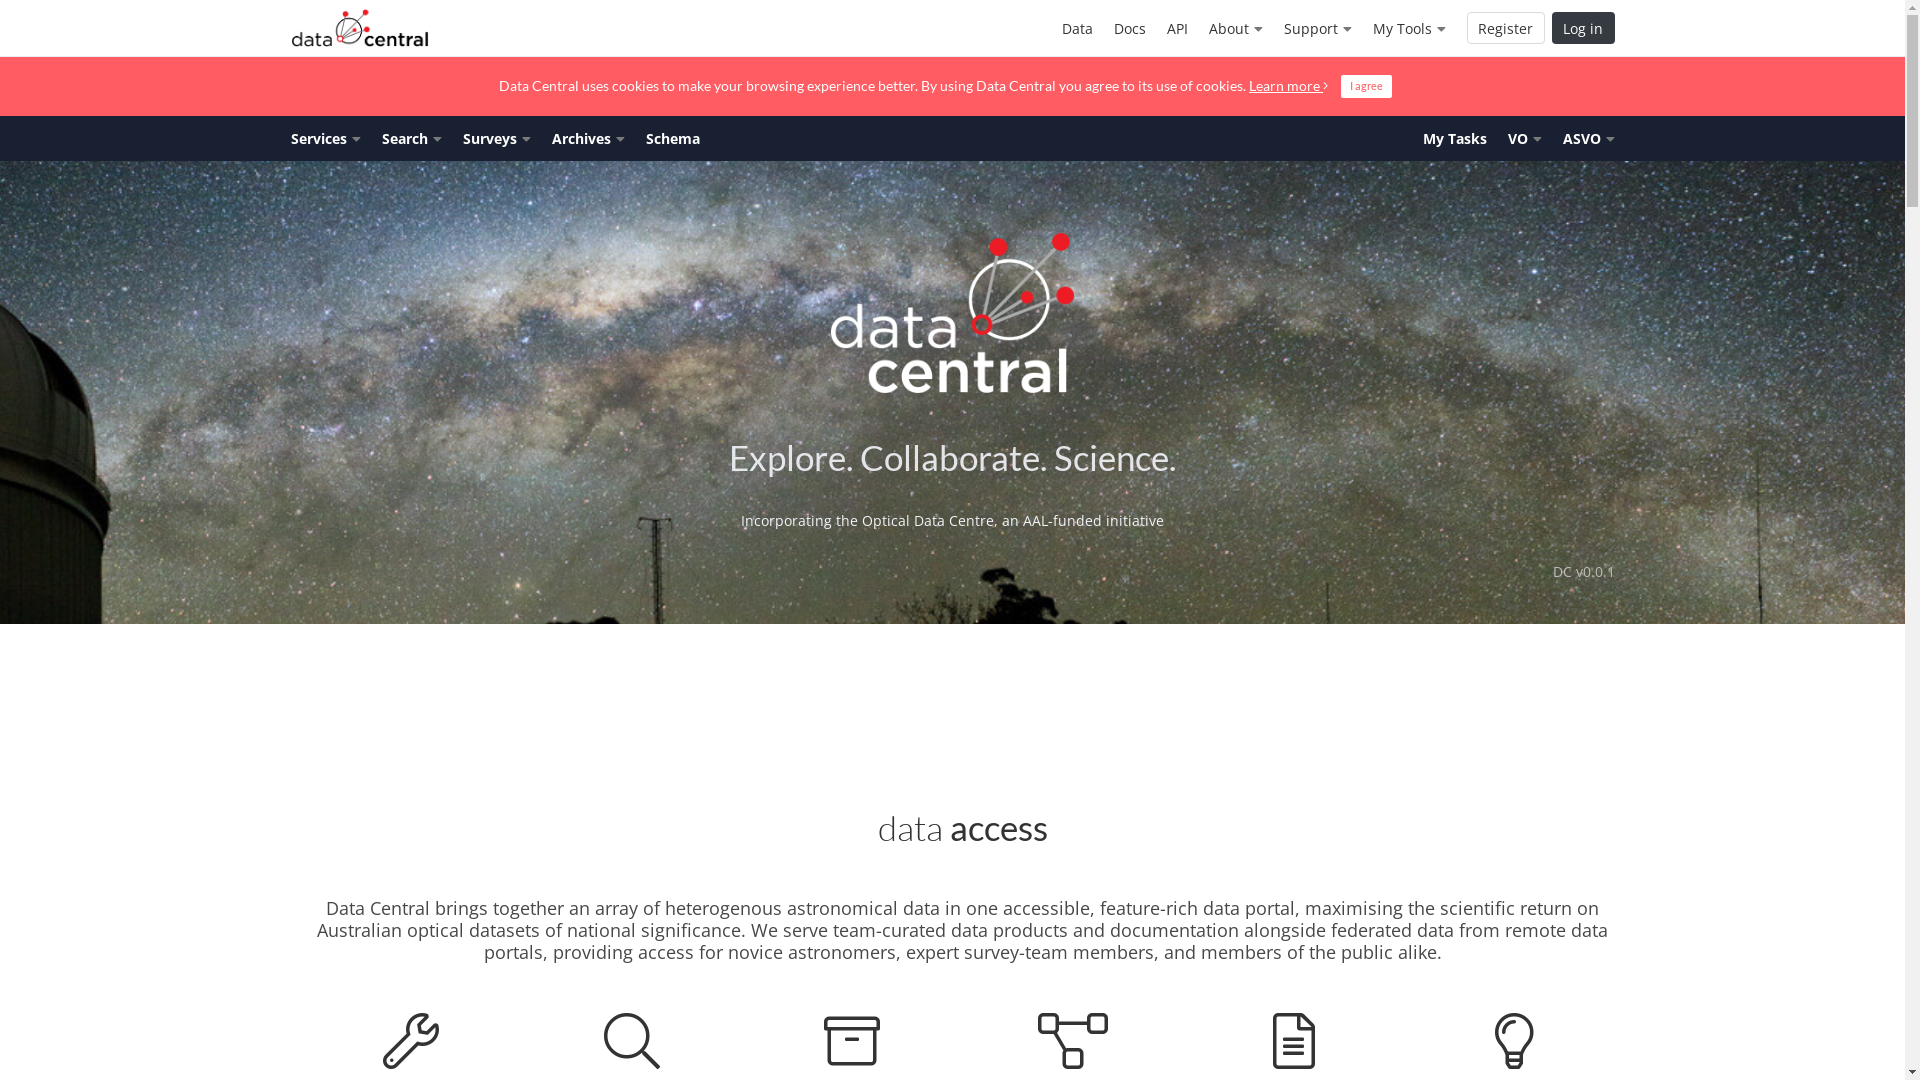 The height and width of the screenshot is (1080, 1920). What do you see at coordinates (496, 139) in the screenshot?
I see `Surveys` at bounding box center [496, 139].